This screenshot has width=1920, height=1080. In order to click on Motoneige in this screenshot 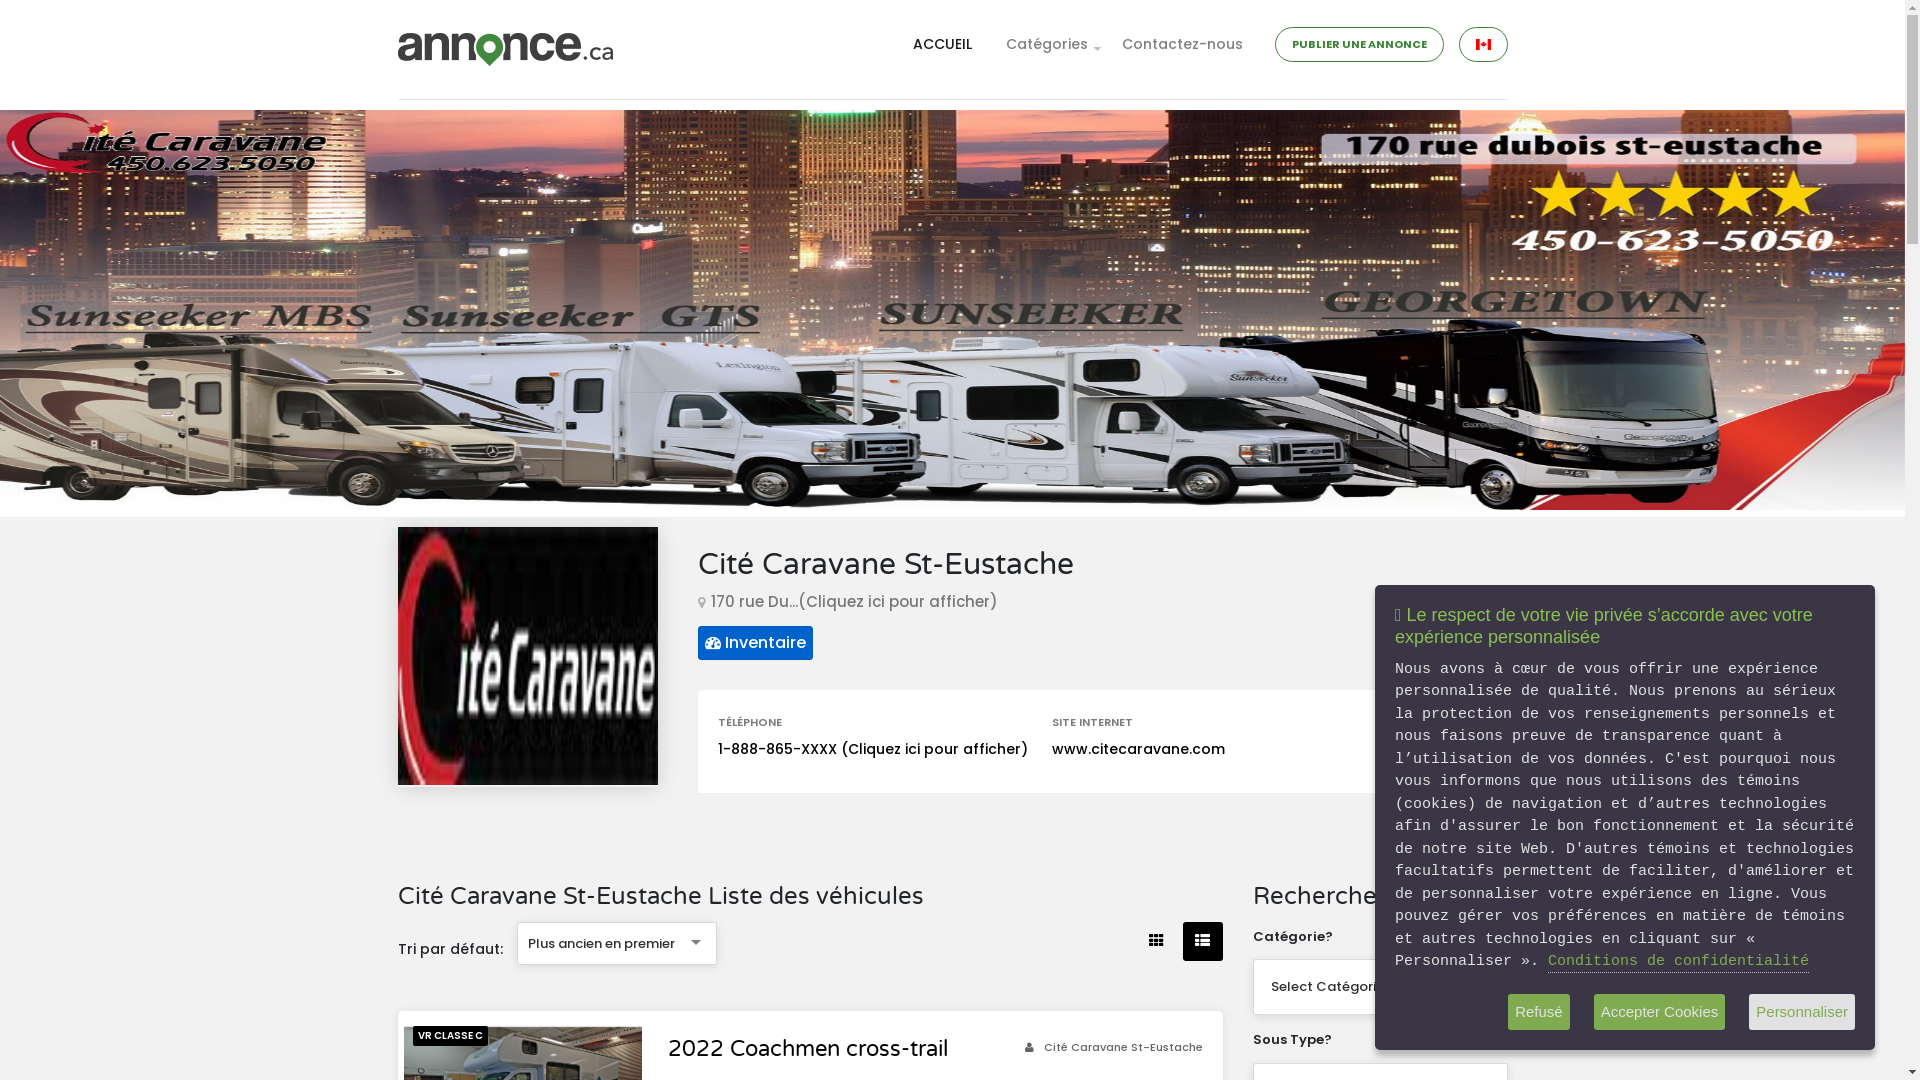, I will do `click(911, 638)`.